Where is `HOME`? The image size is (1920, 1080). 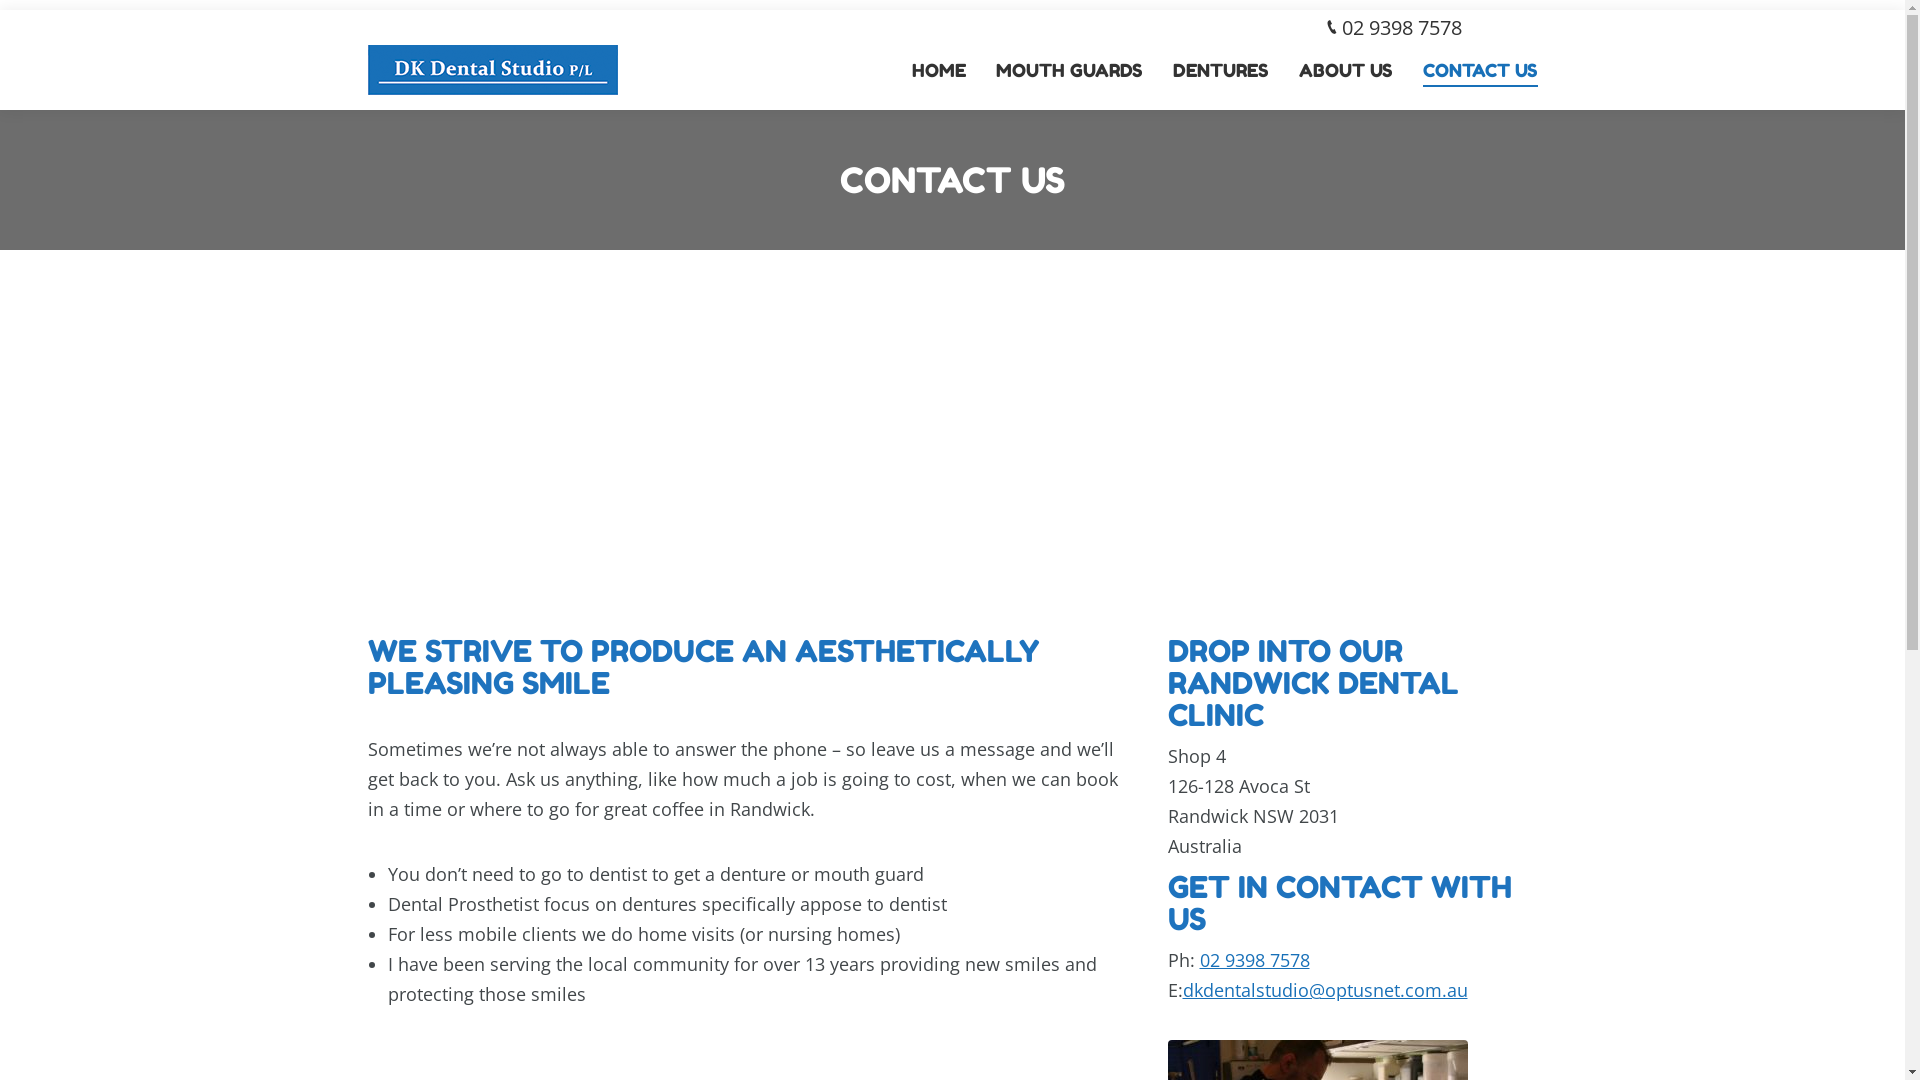 HOME is located at coordinates (925, 70).